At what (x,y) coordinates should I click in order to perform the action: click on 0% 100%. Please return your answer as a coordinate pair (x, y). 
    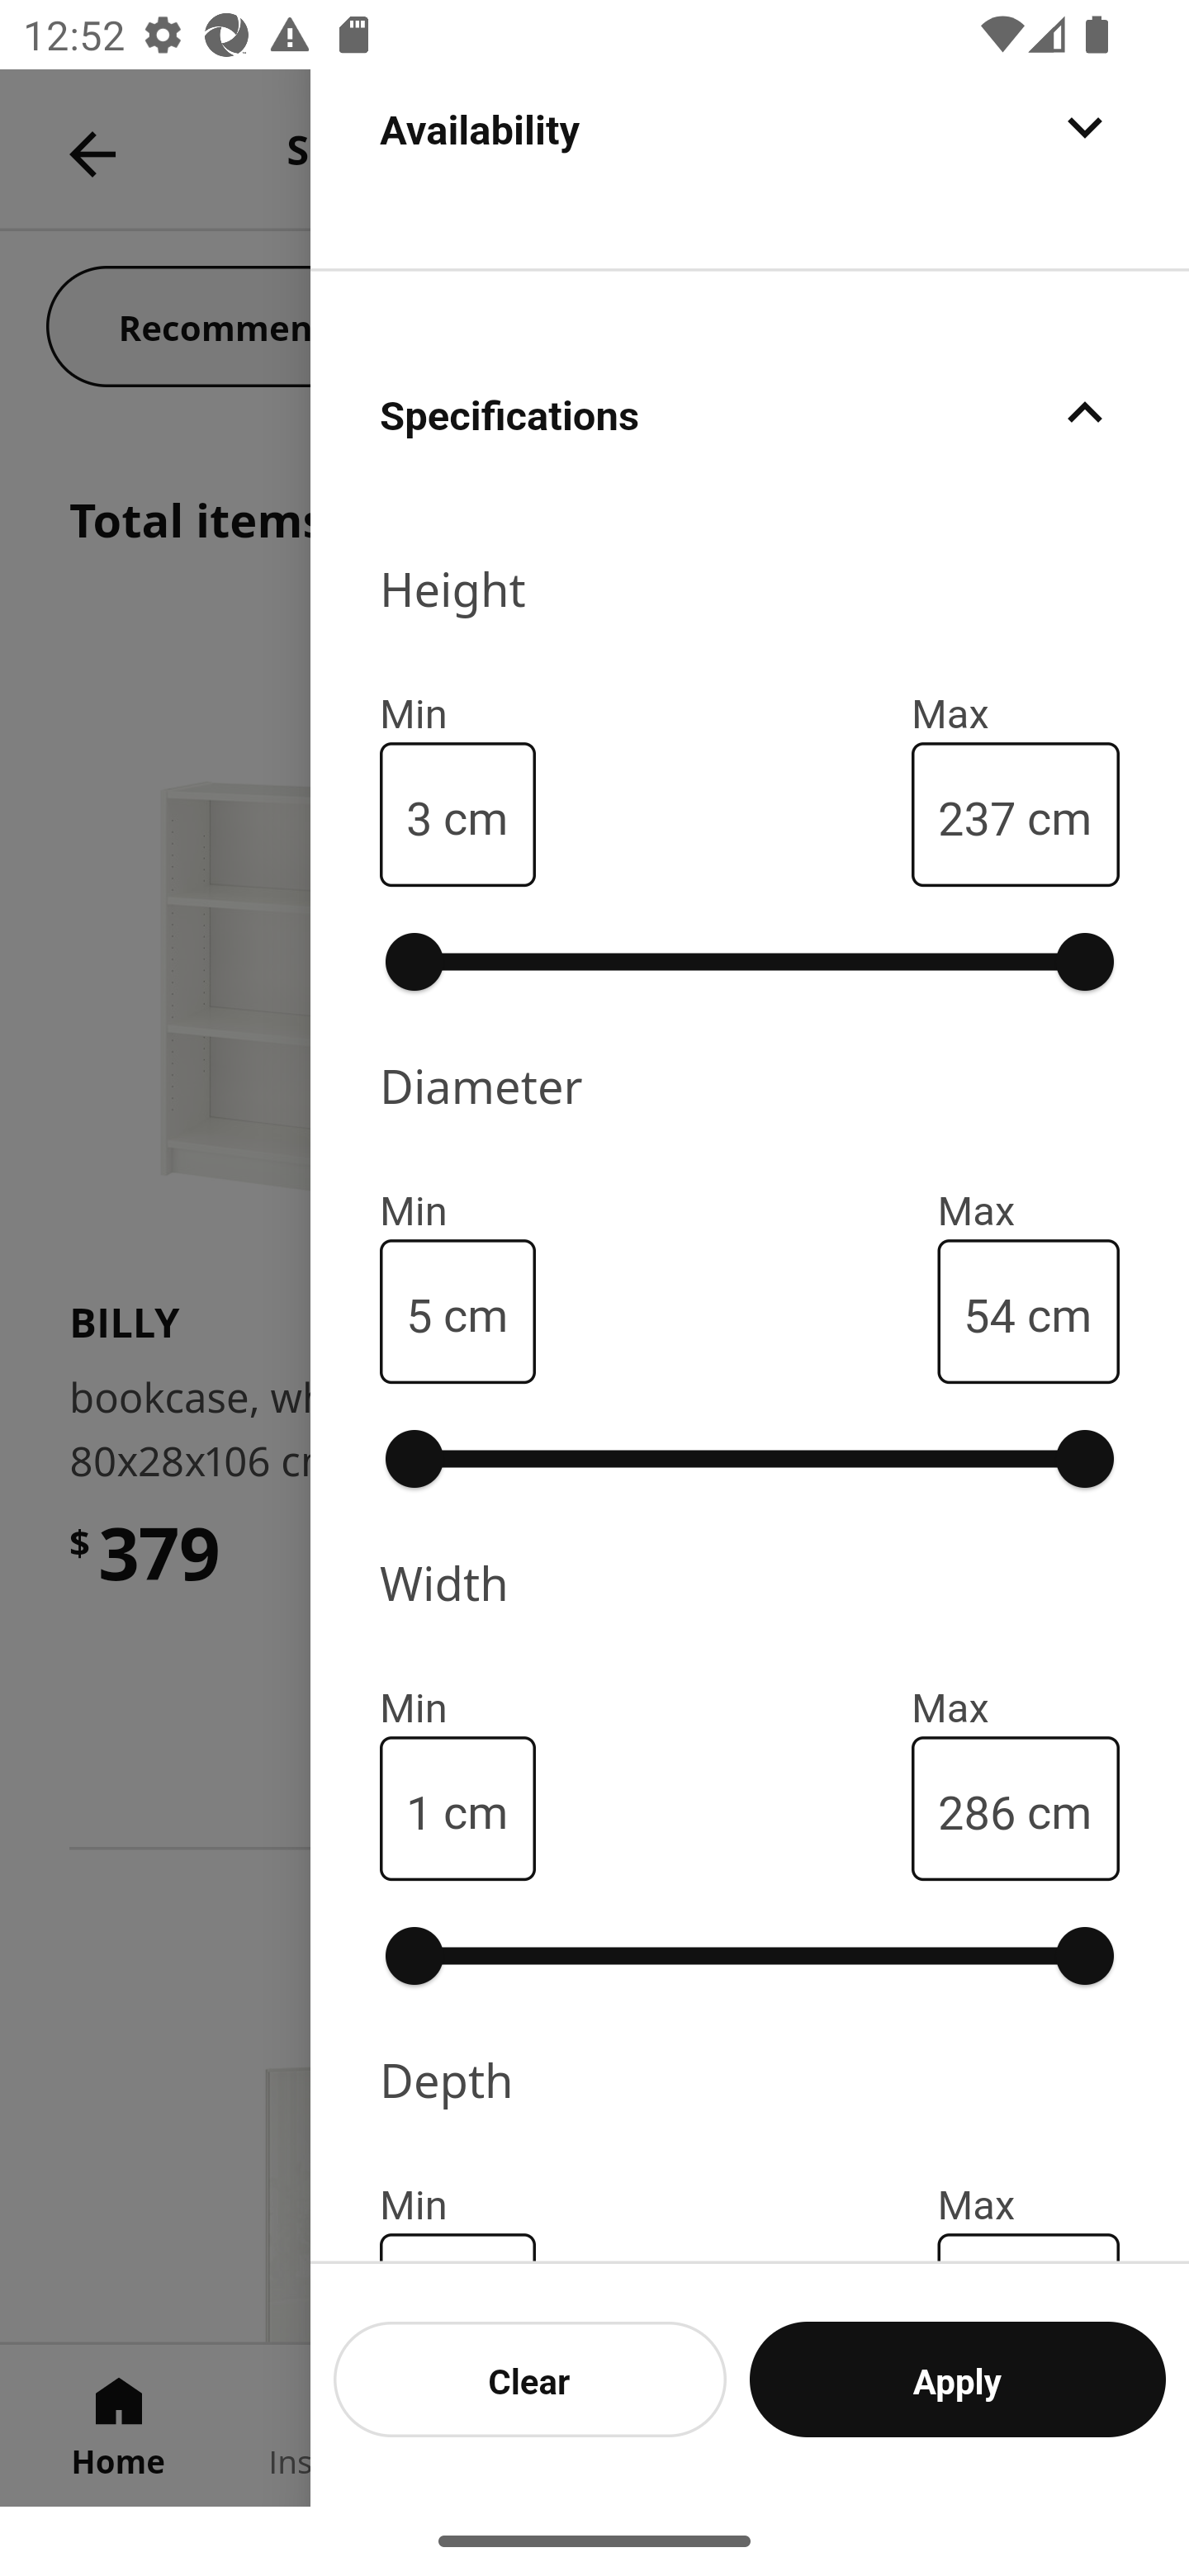
    Looking at the image, I should click on (750, 962).